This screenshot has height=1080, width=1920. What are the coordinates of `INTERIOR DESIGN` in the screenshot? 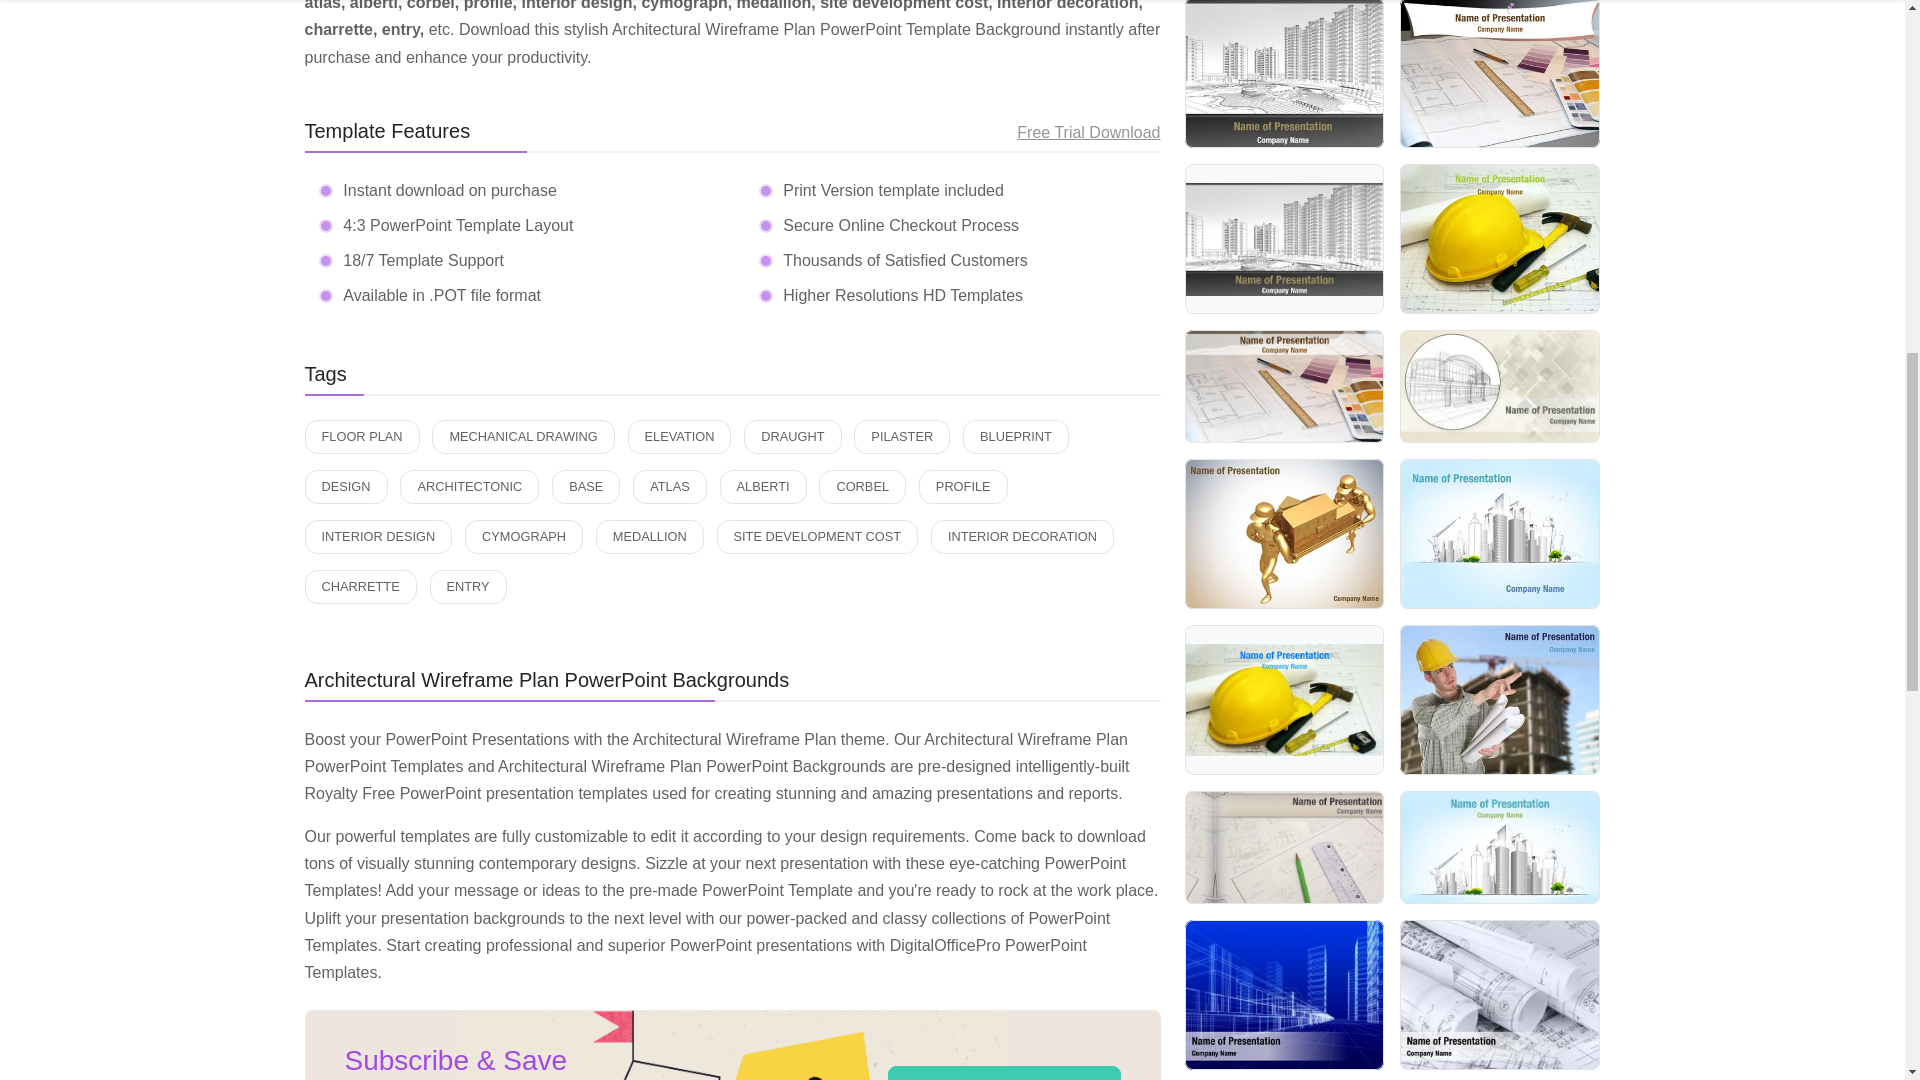 It's located at (377, 536).